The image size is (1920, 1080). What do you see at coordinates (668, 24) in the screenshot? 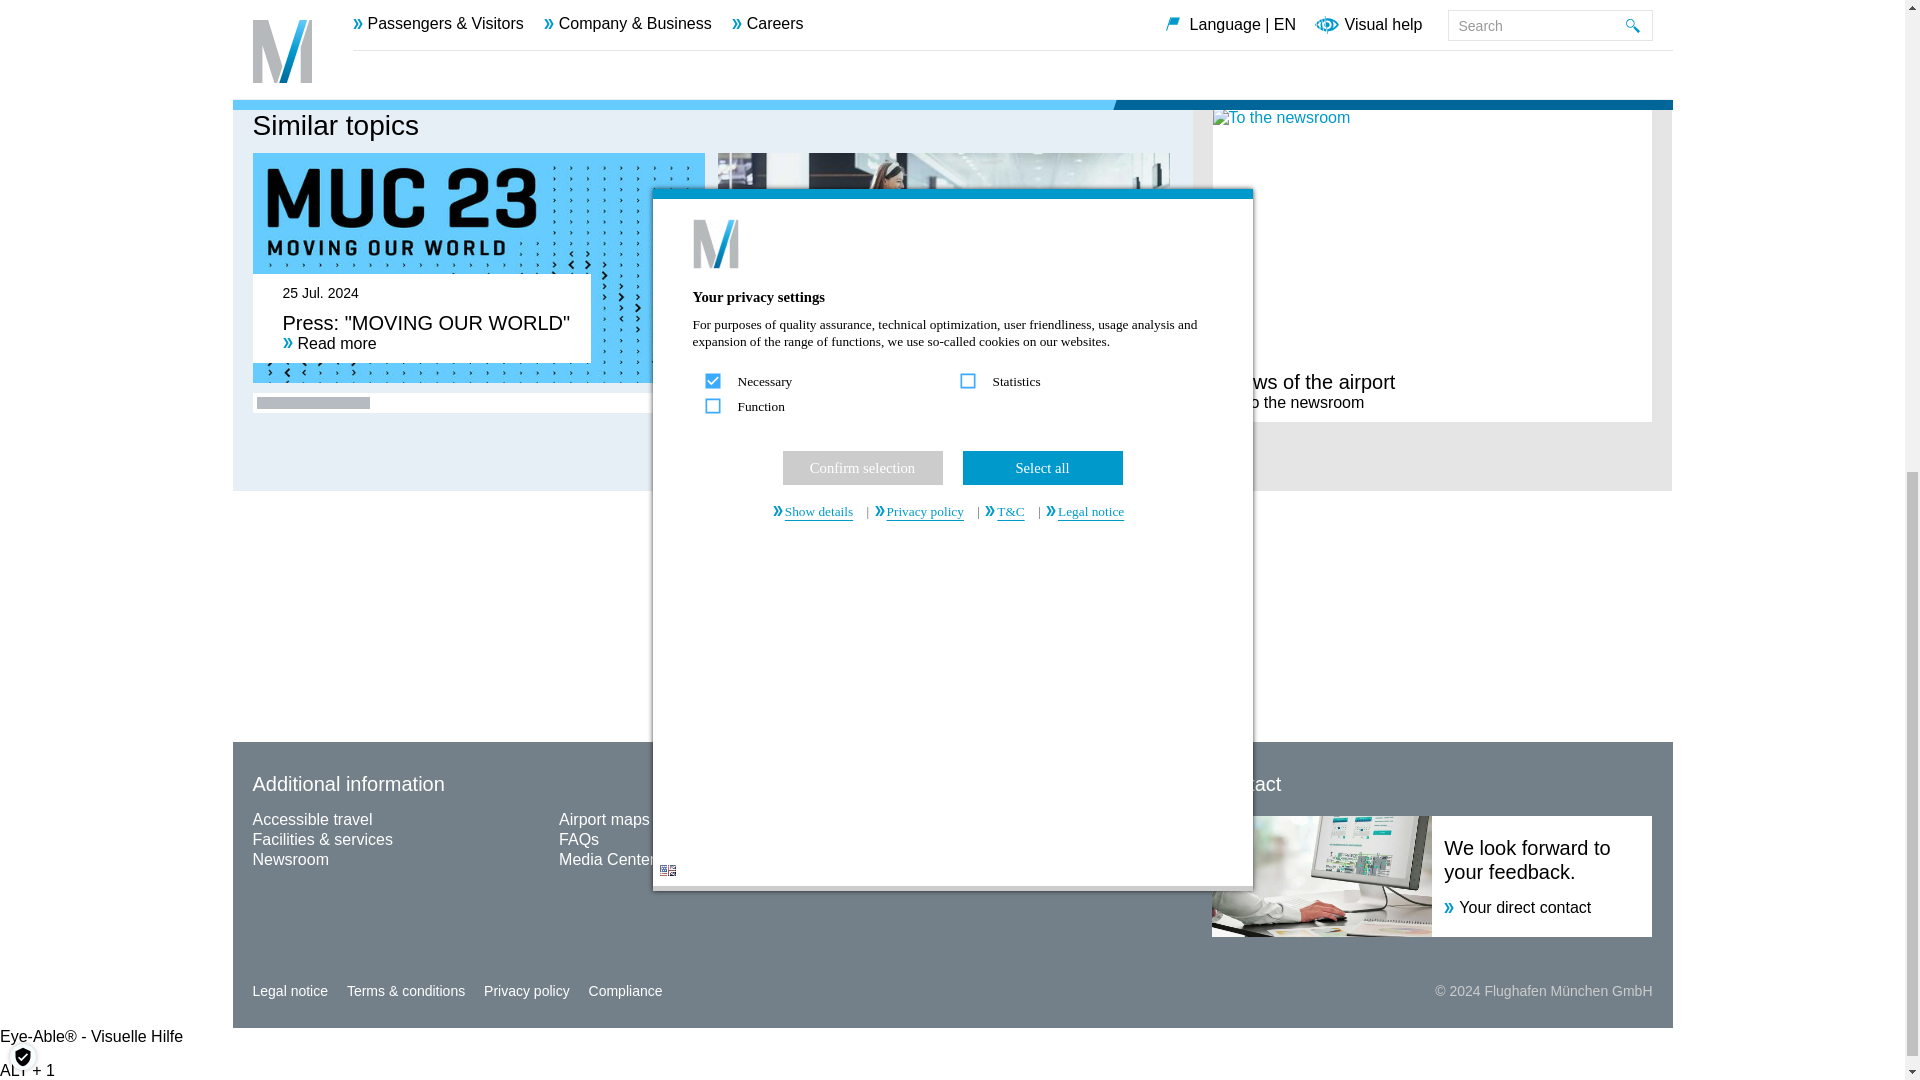
I see `Language: en` at bounding box center [668, 24].